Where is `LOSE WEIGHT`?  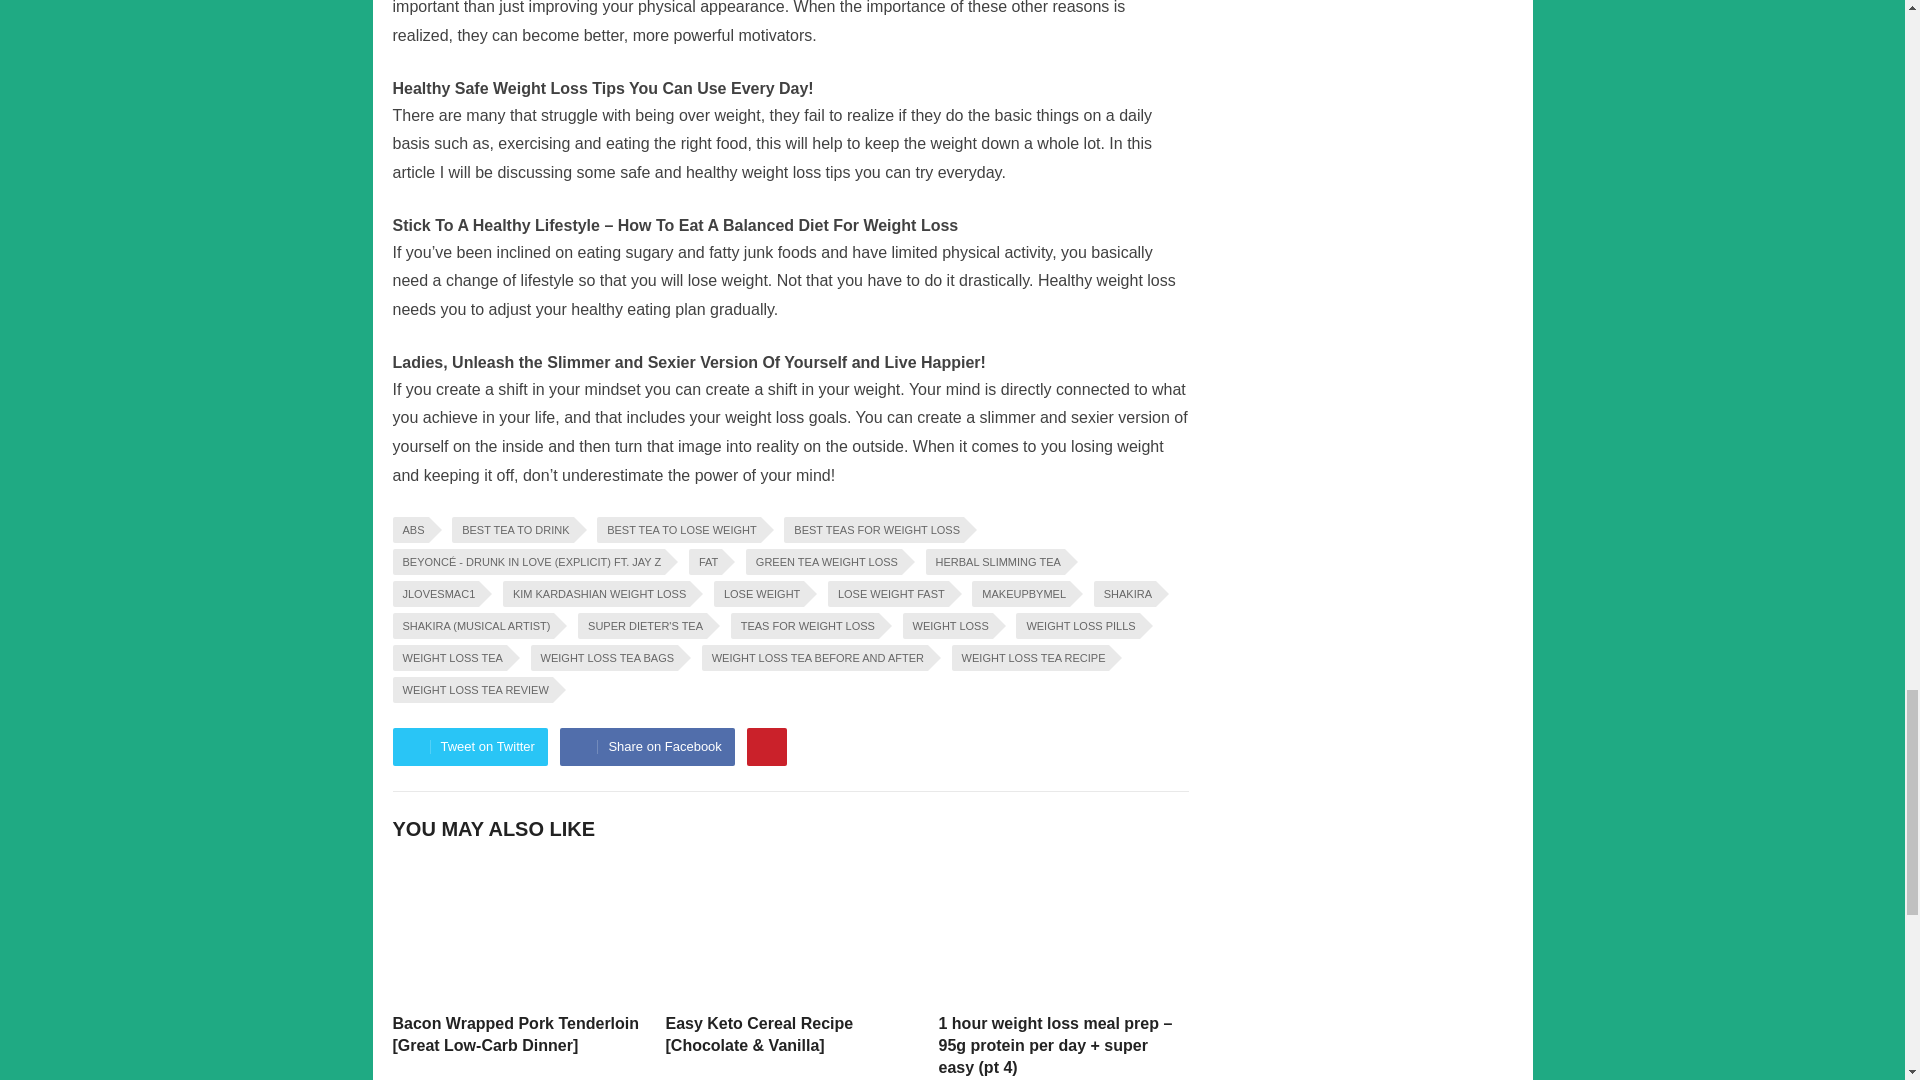 LOSE WEIGHT is located at coordinates (759, 594).